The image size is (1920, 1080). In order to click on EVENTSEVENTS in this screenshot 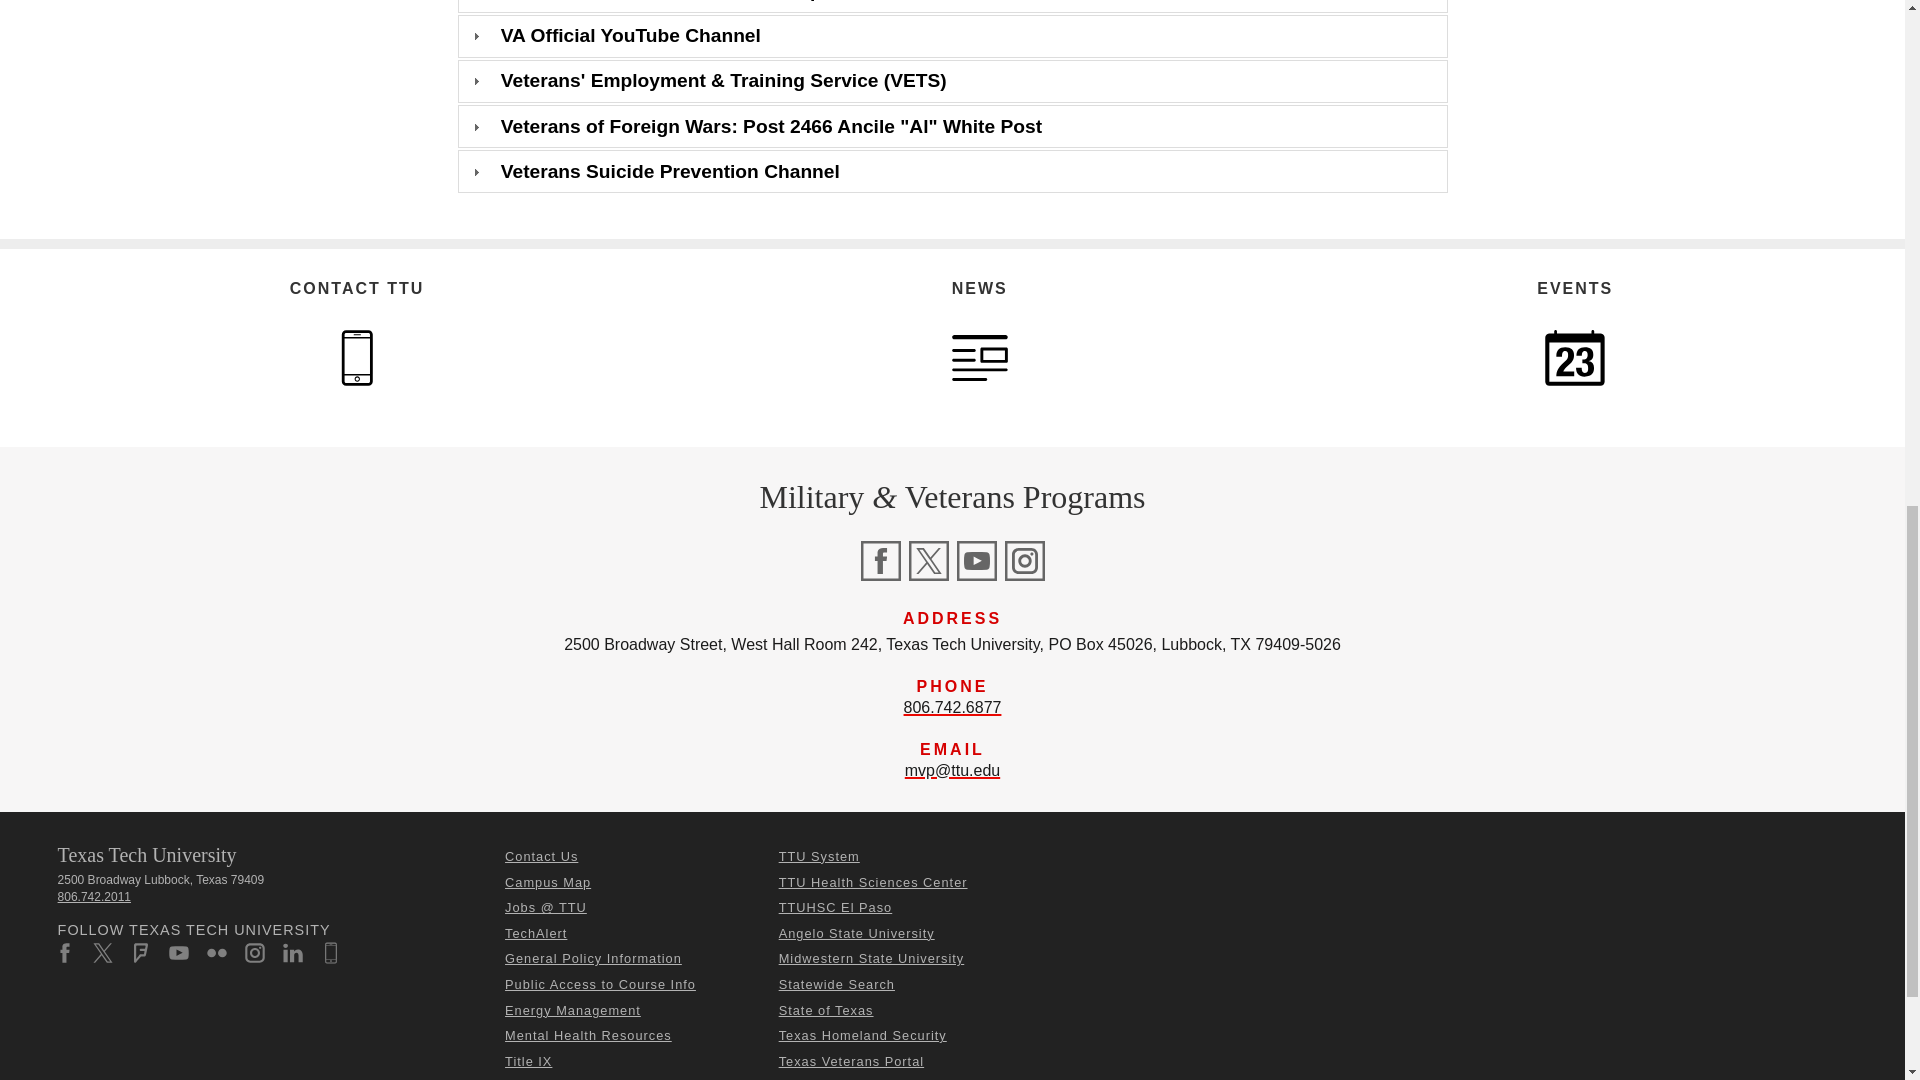, I will do `click(1574, 358)`.